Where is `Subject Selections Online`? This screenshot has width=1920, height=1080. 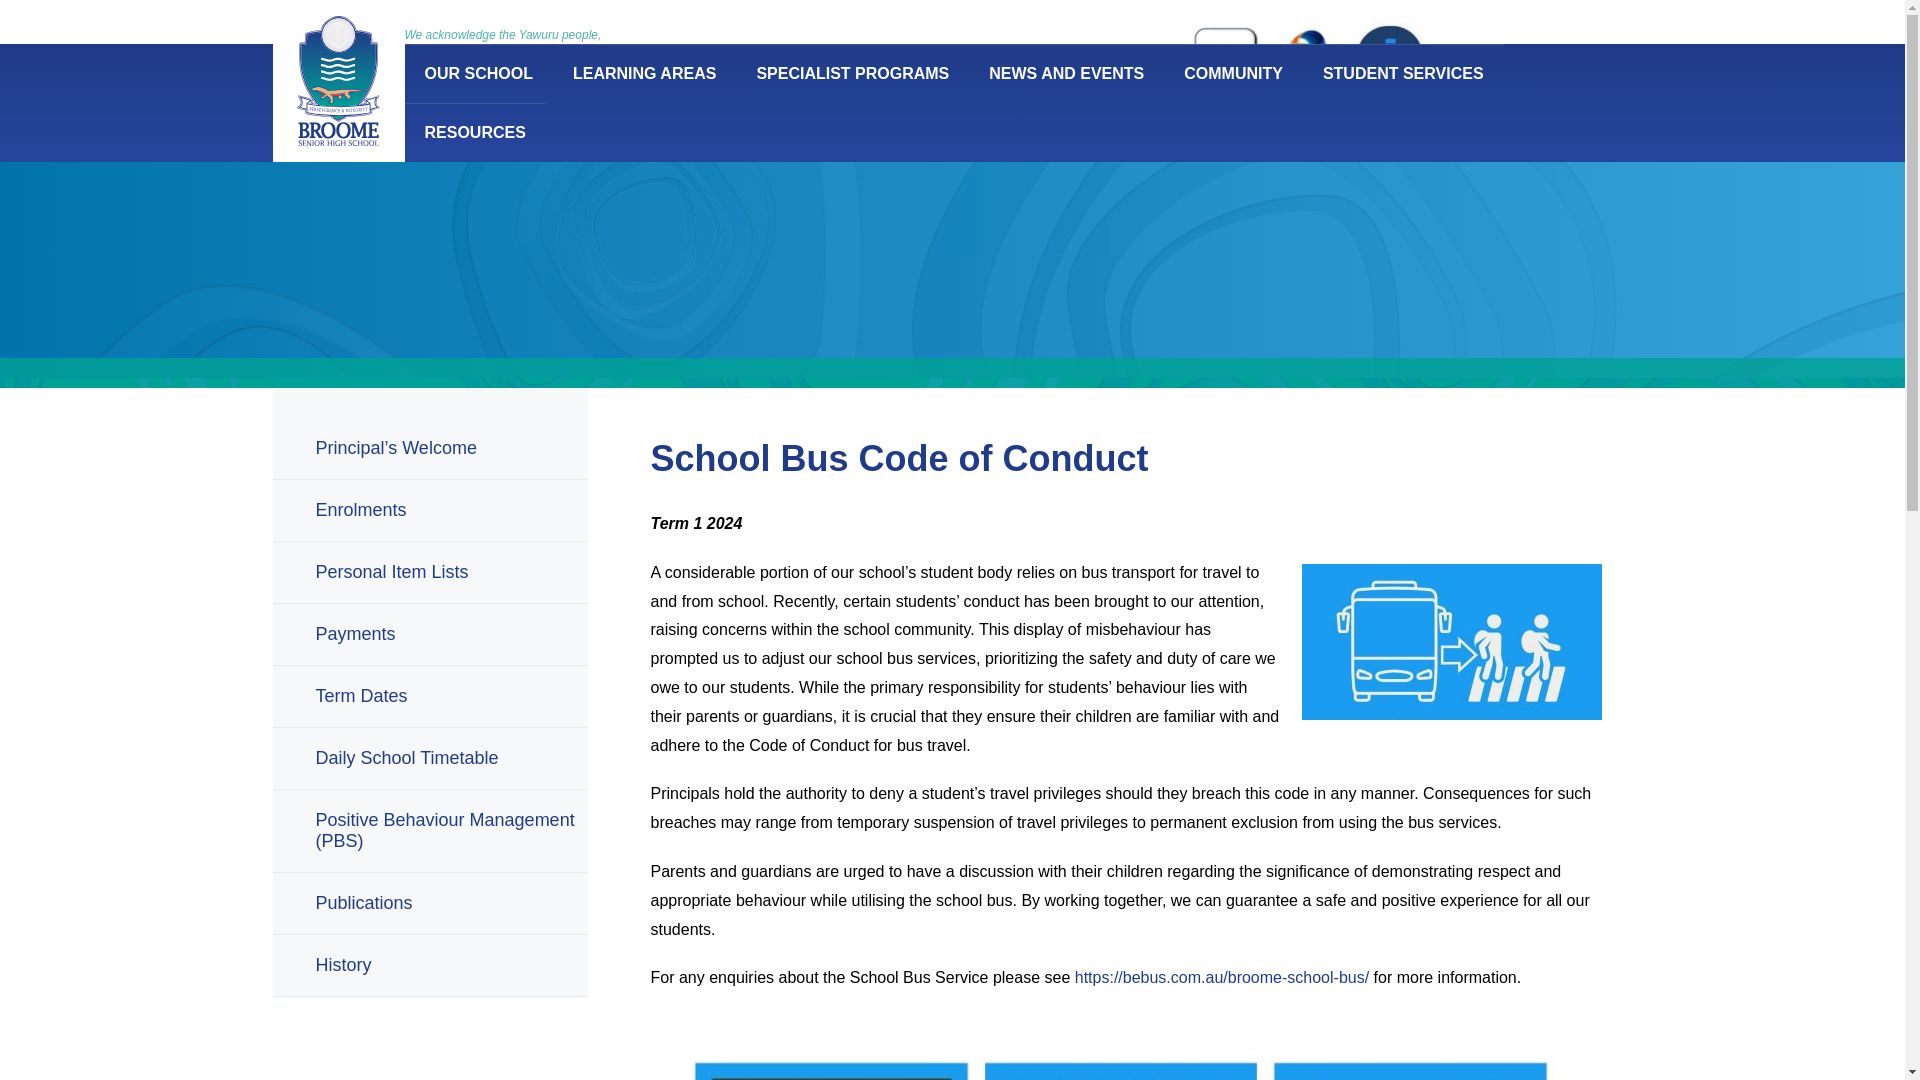 Subject Selections Online is located at coordinates (1222, 82).